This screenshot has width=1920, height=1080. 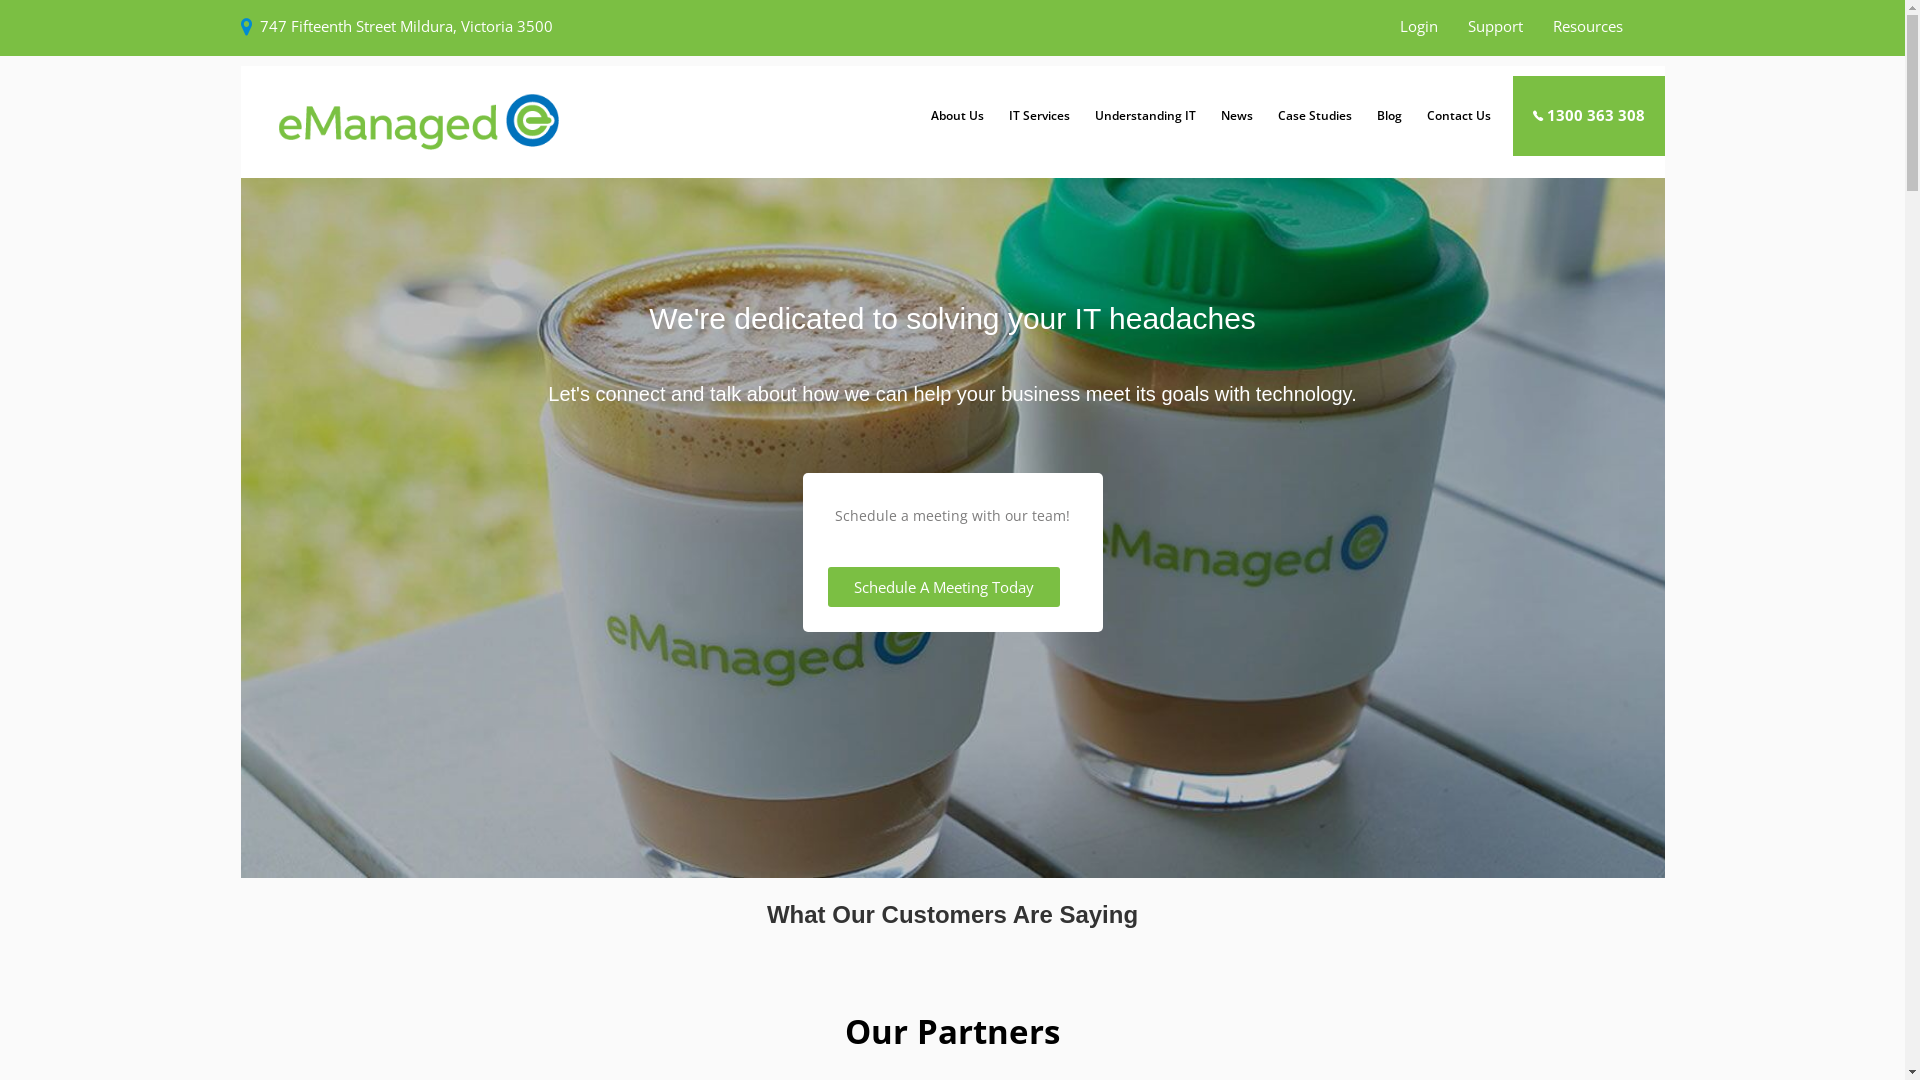 I want to click on Blog, so click(x=1389, y=116).